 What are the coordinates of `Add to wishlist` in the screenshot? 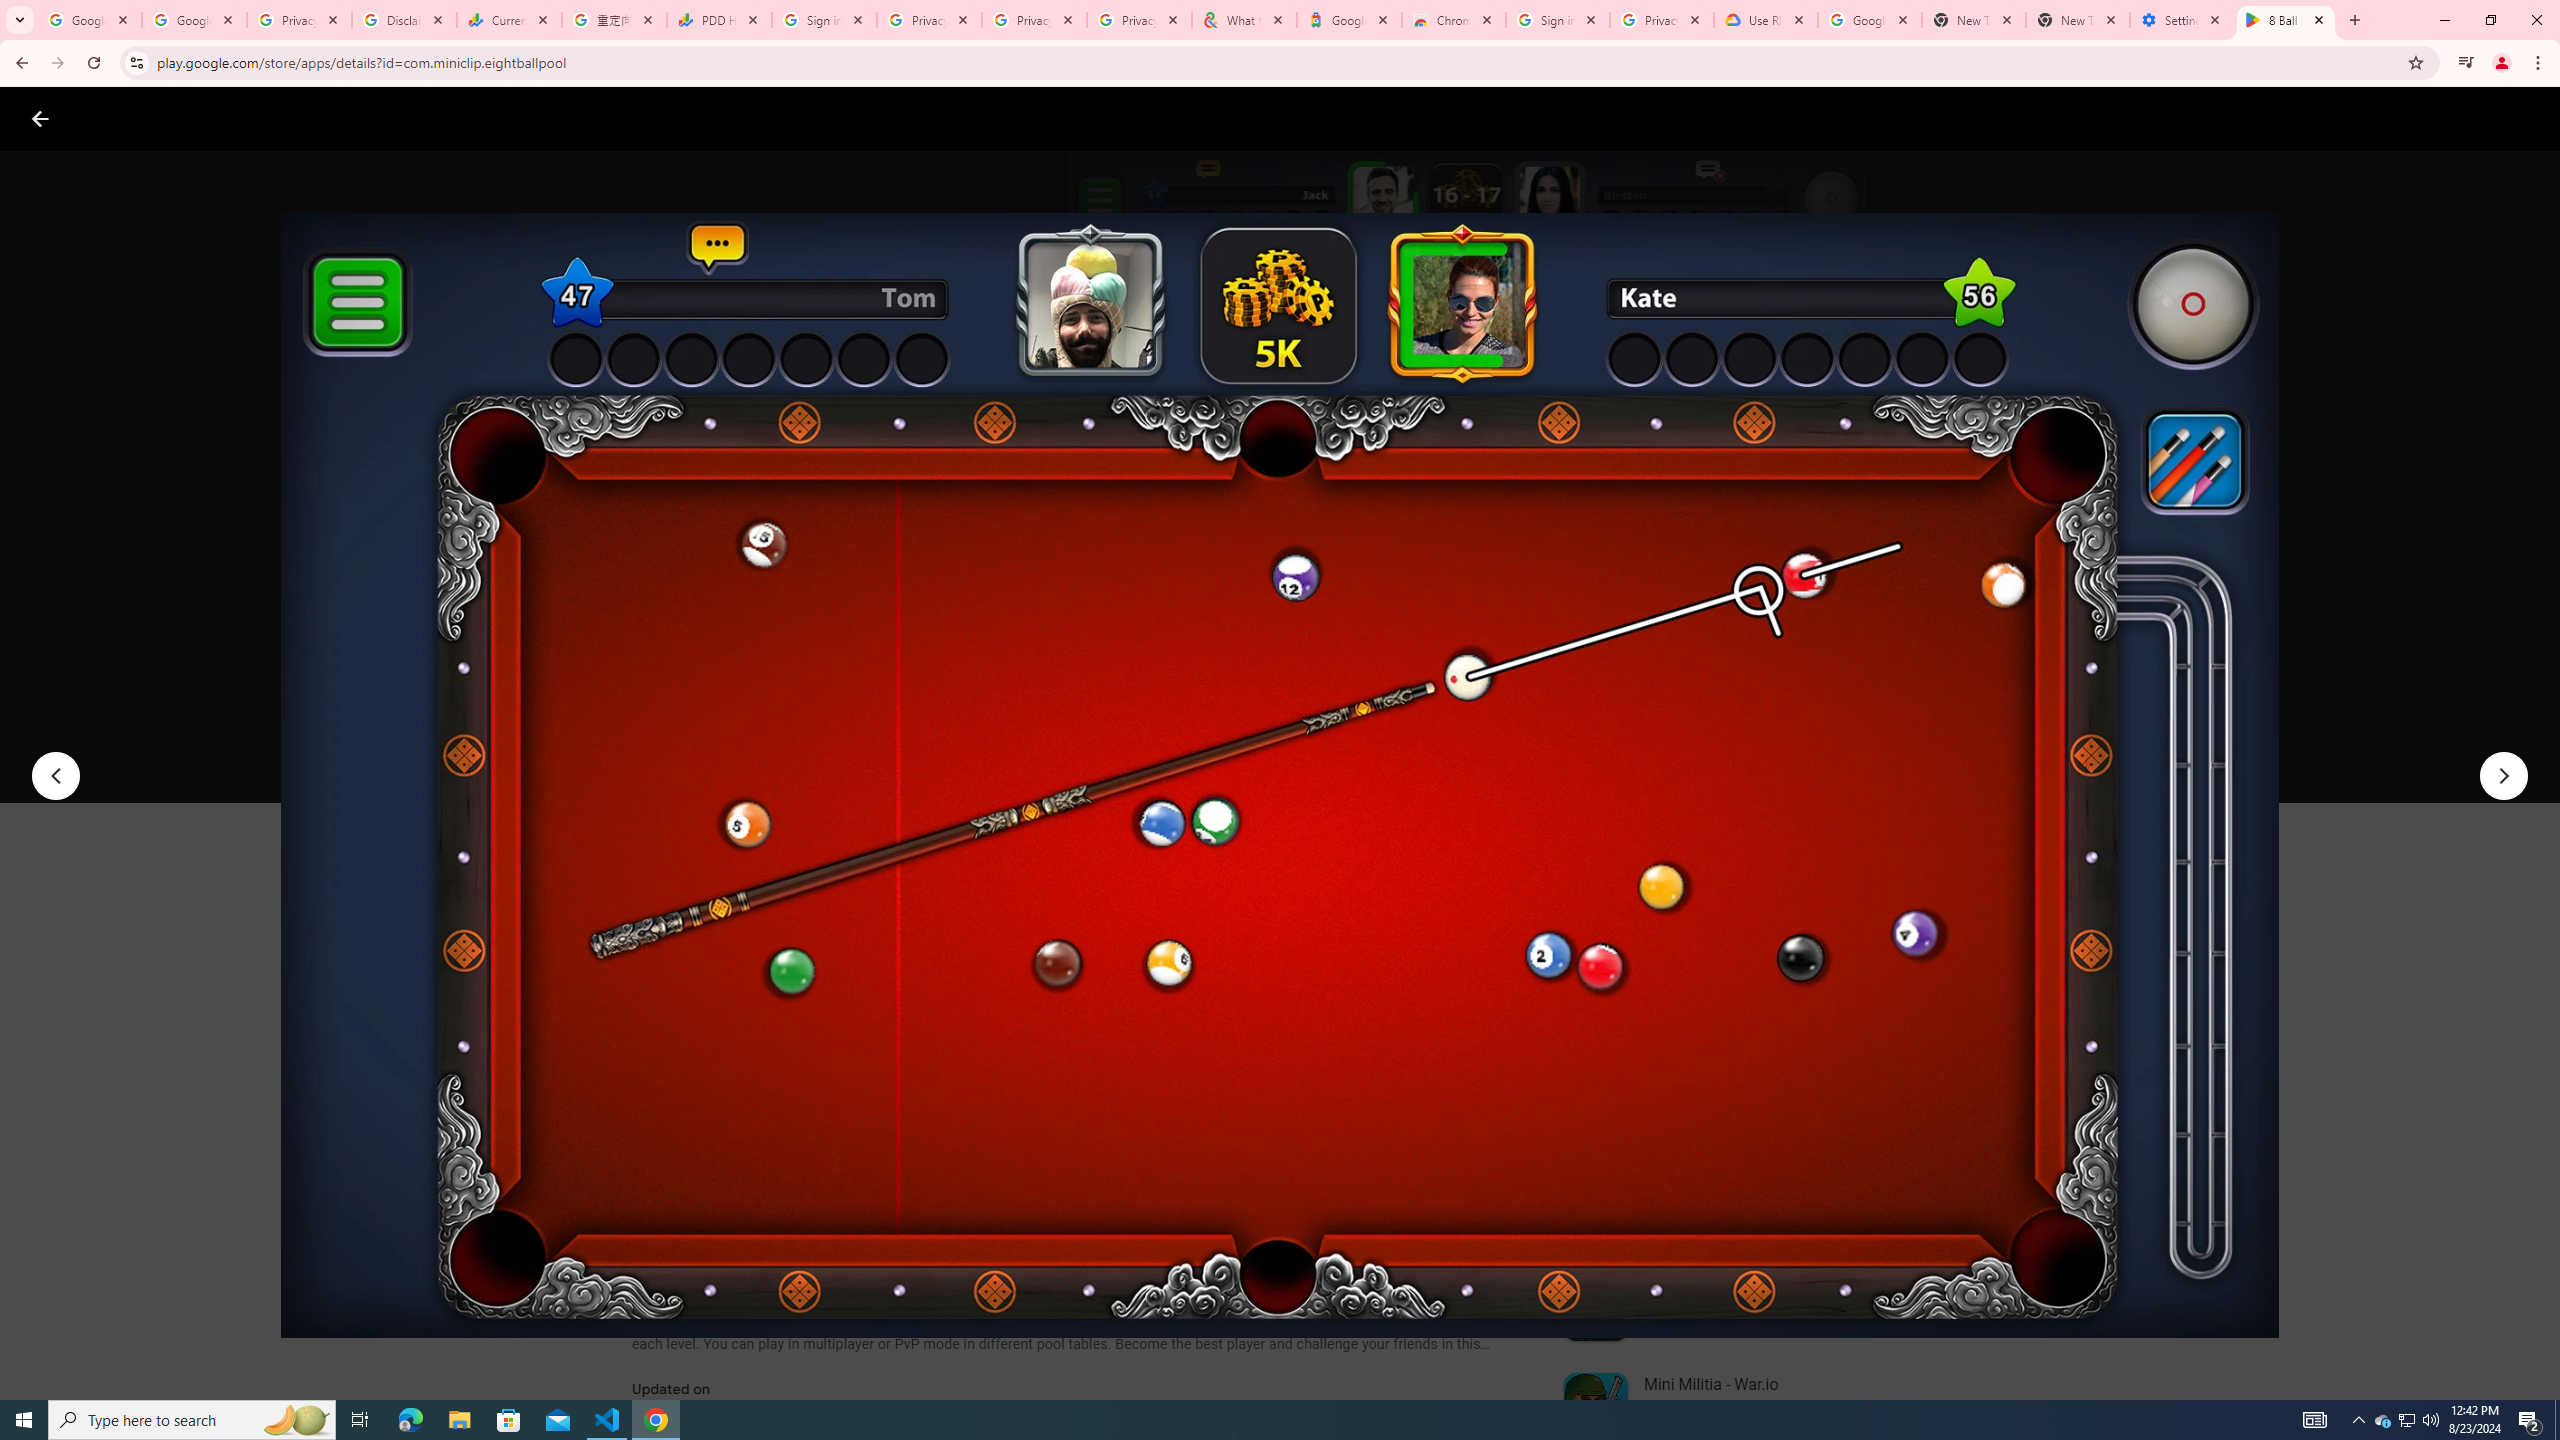 It's located at (1015, 744).